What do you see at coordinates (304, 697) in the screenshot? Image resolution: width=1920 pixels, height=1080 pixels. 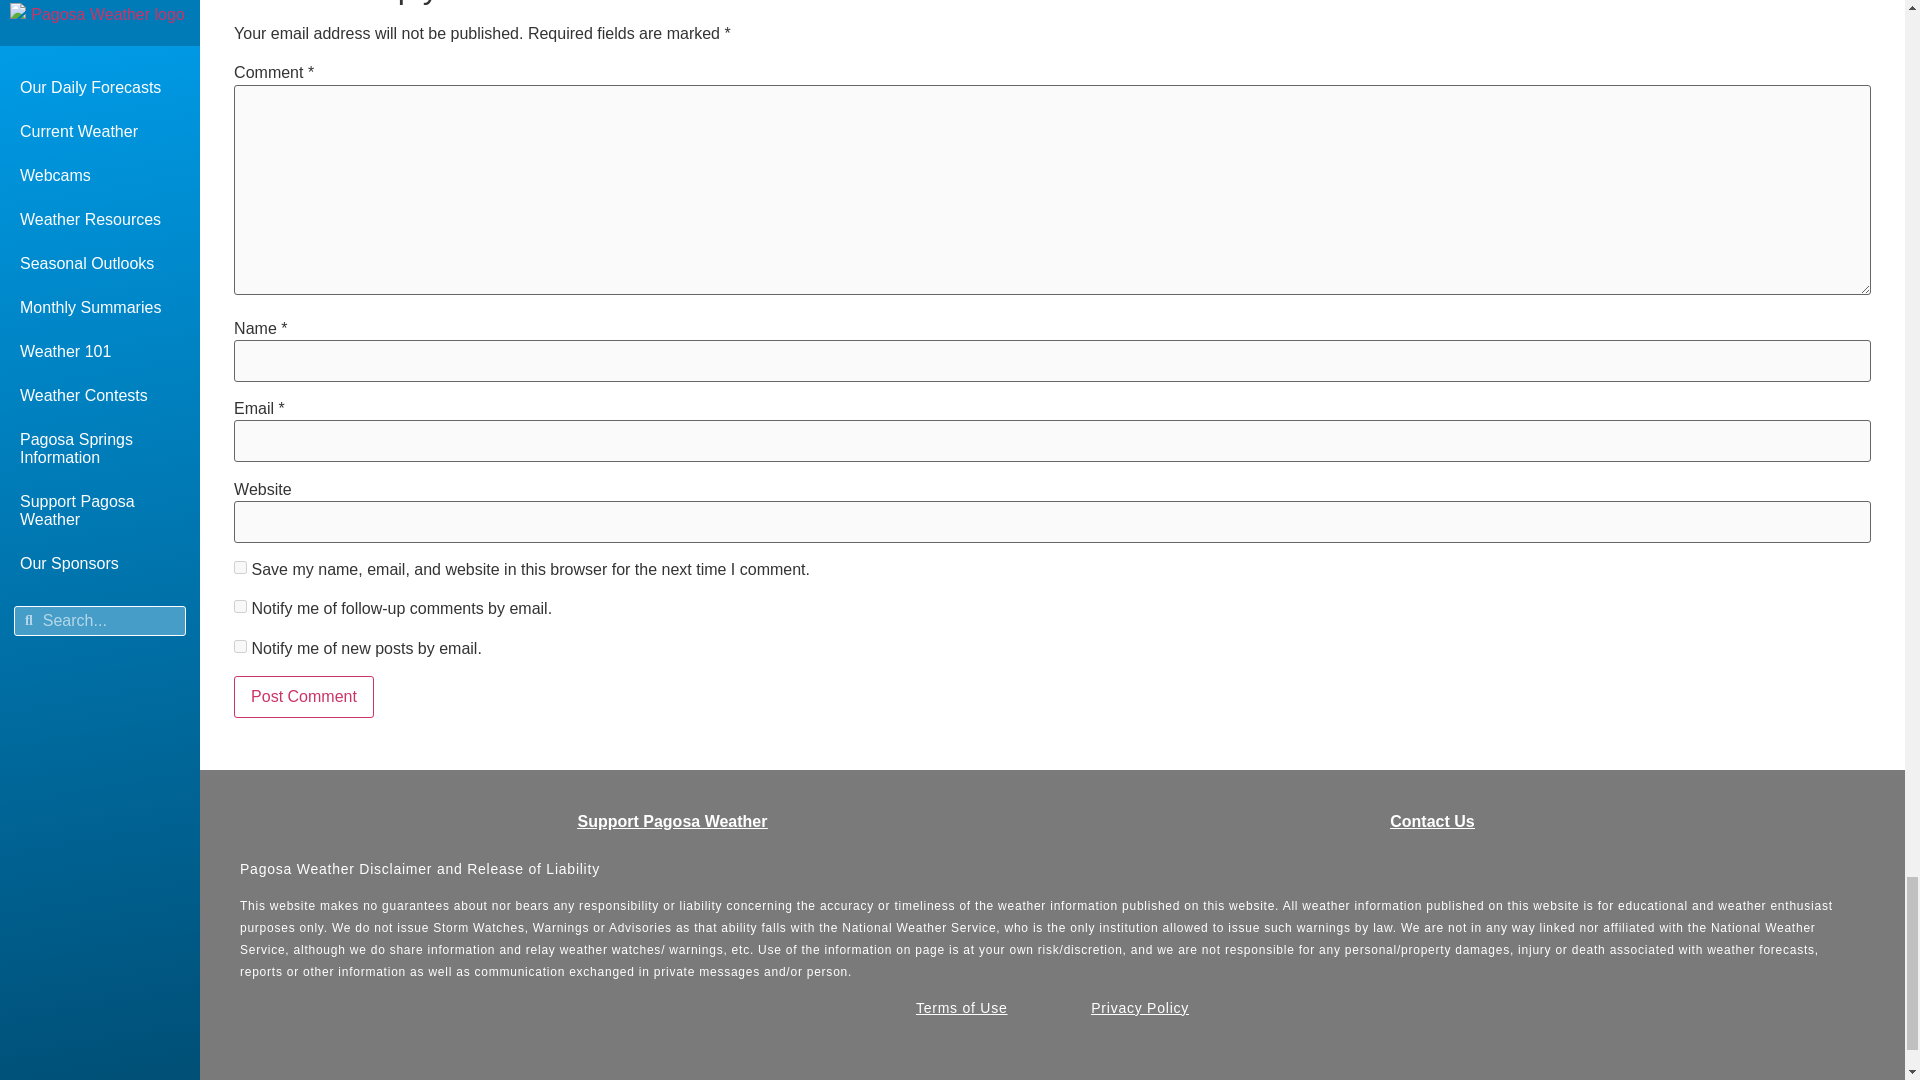 I see `Post Comment` at bounding box center [304, 697].